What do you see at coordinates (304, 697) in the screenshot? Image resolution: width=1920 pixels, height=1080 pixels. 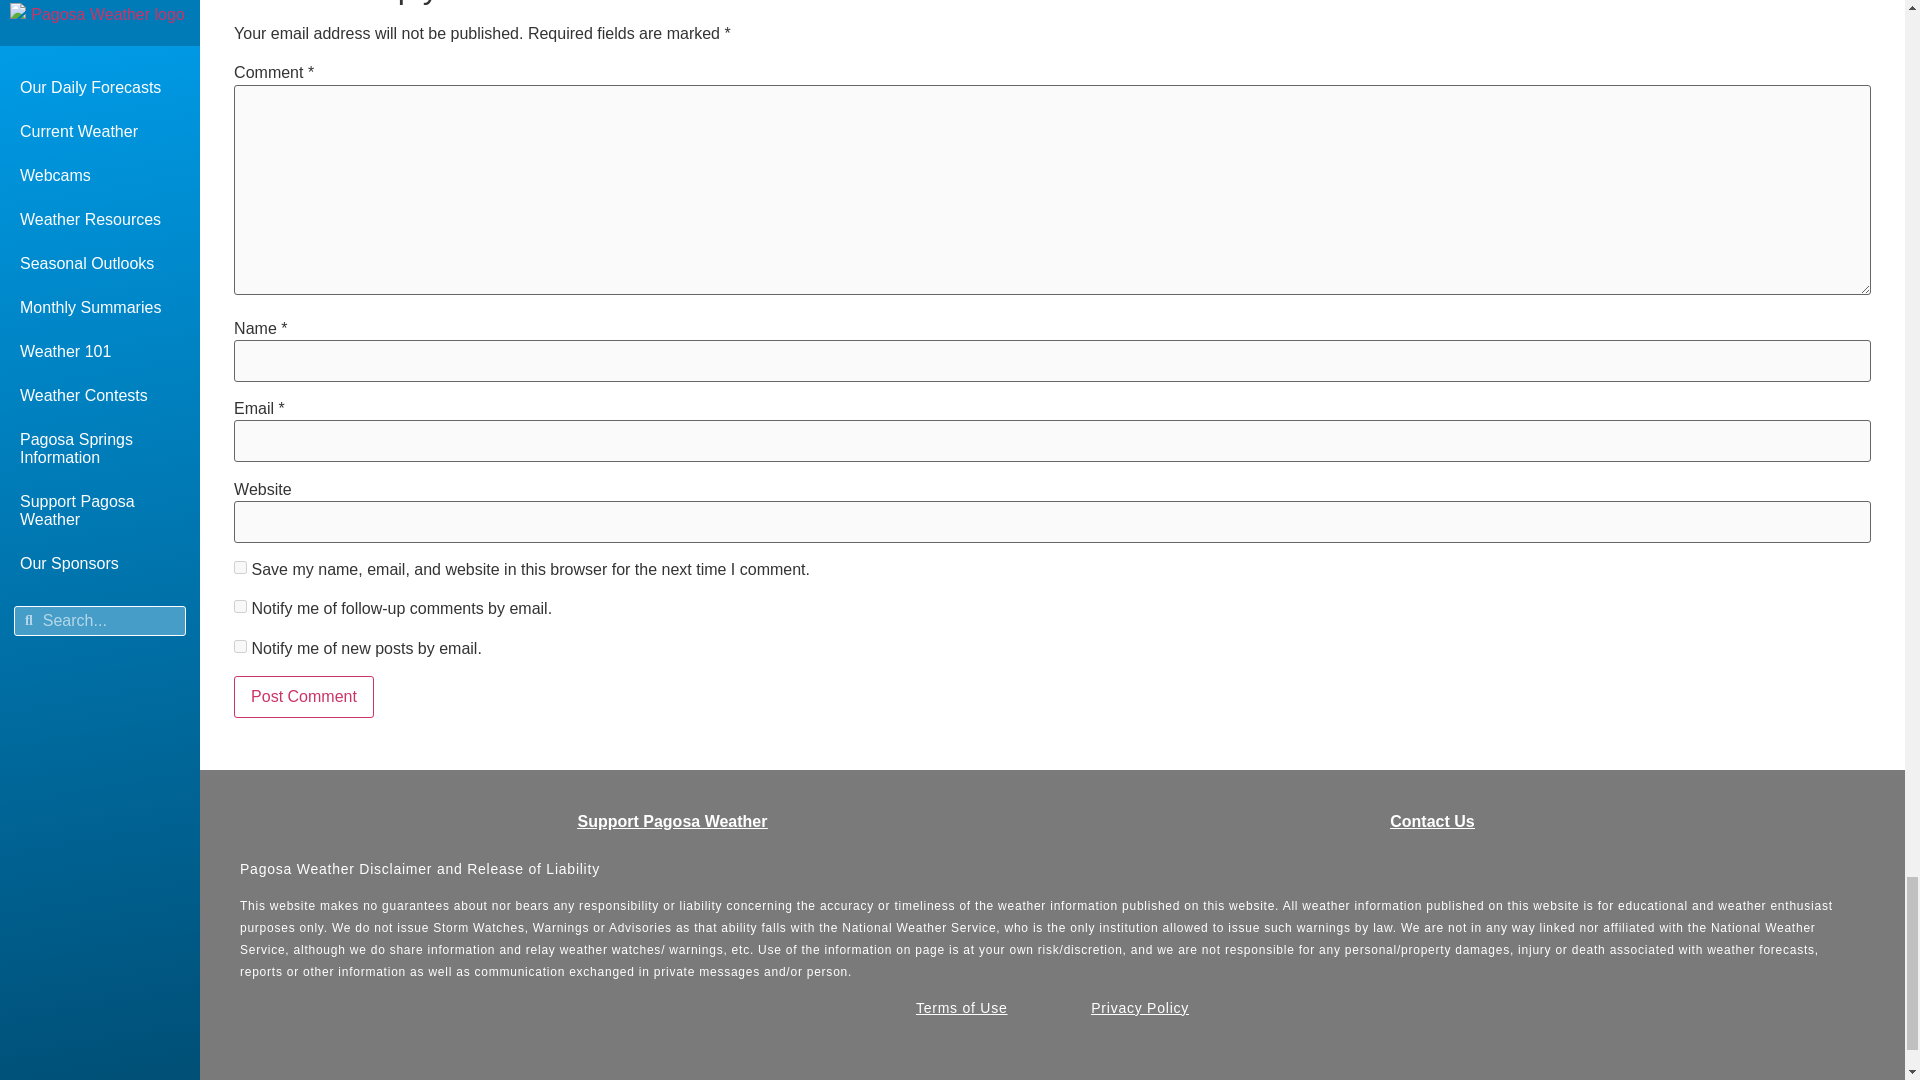 I see `Post Comment` at bounding box center [304, 697].